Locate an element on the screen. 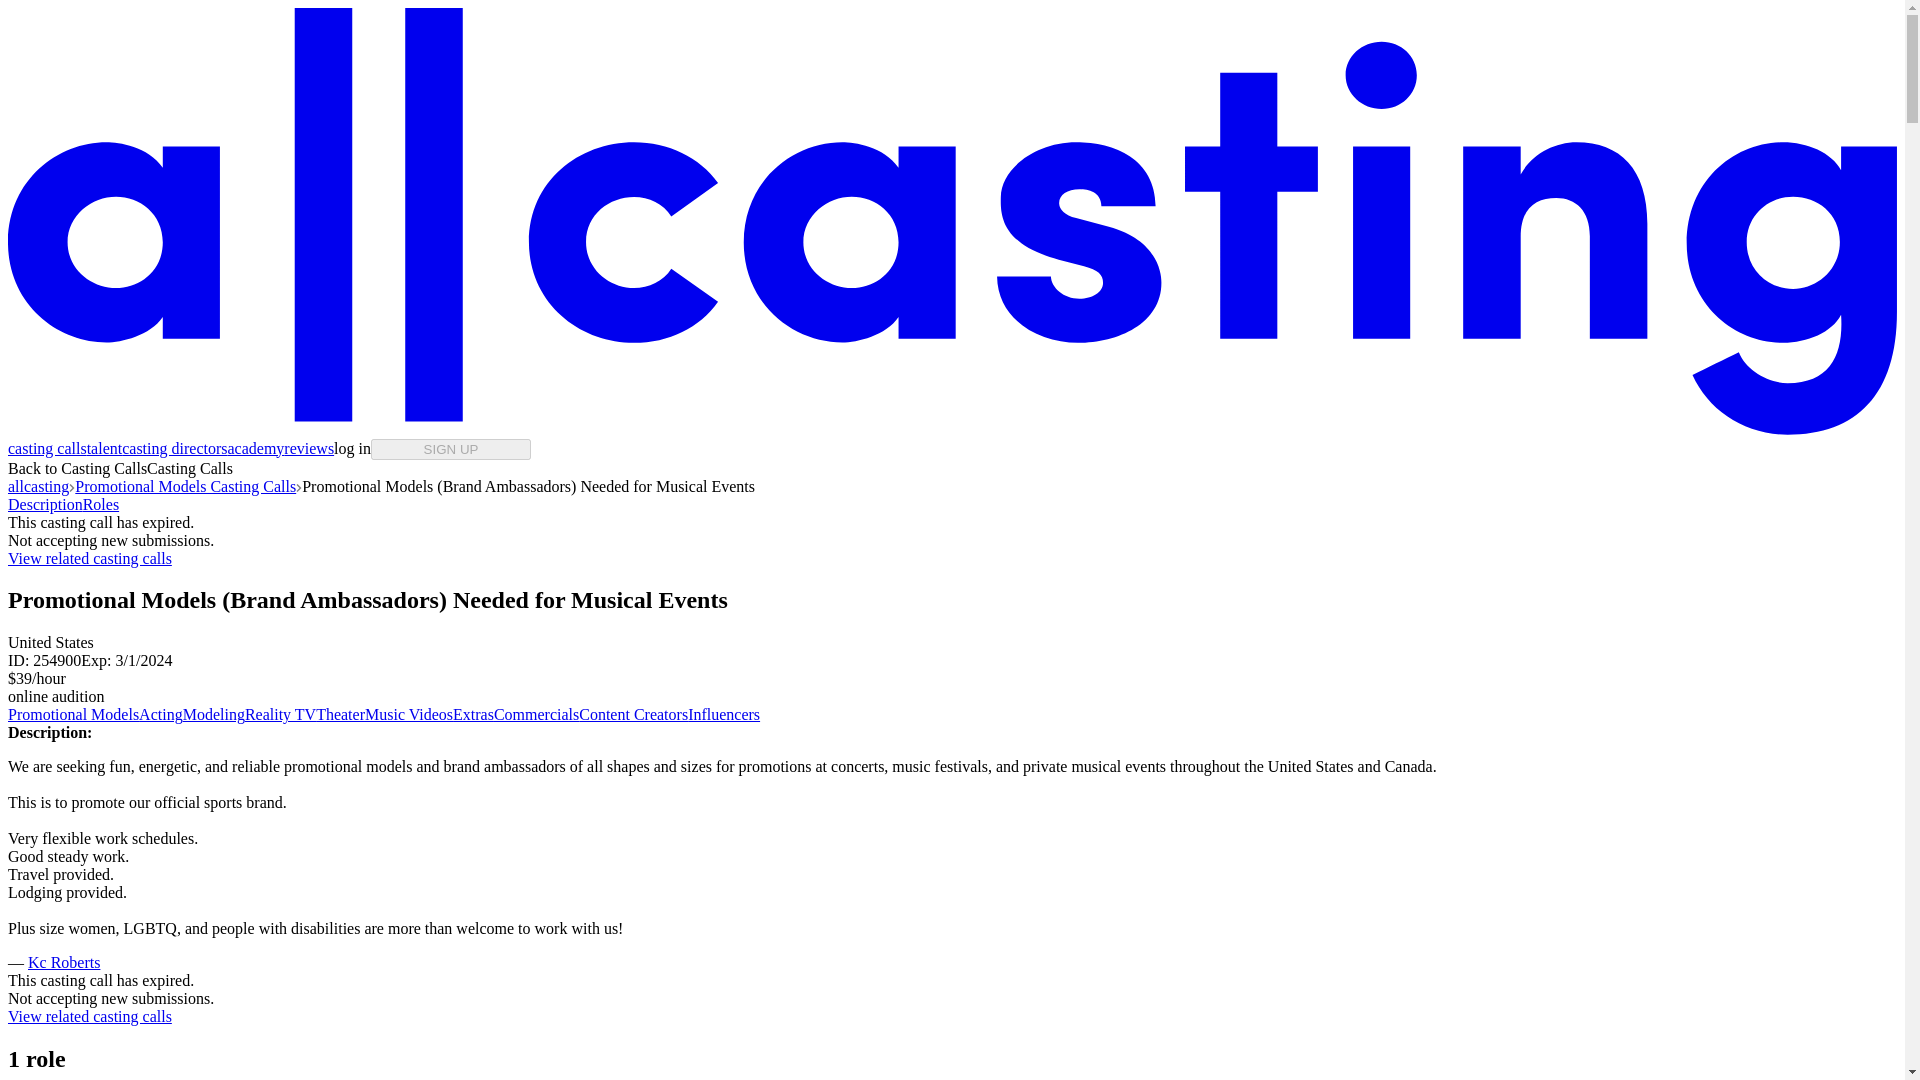  Commercials is located at coordinates (536, 714).